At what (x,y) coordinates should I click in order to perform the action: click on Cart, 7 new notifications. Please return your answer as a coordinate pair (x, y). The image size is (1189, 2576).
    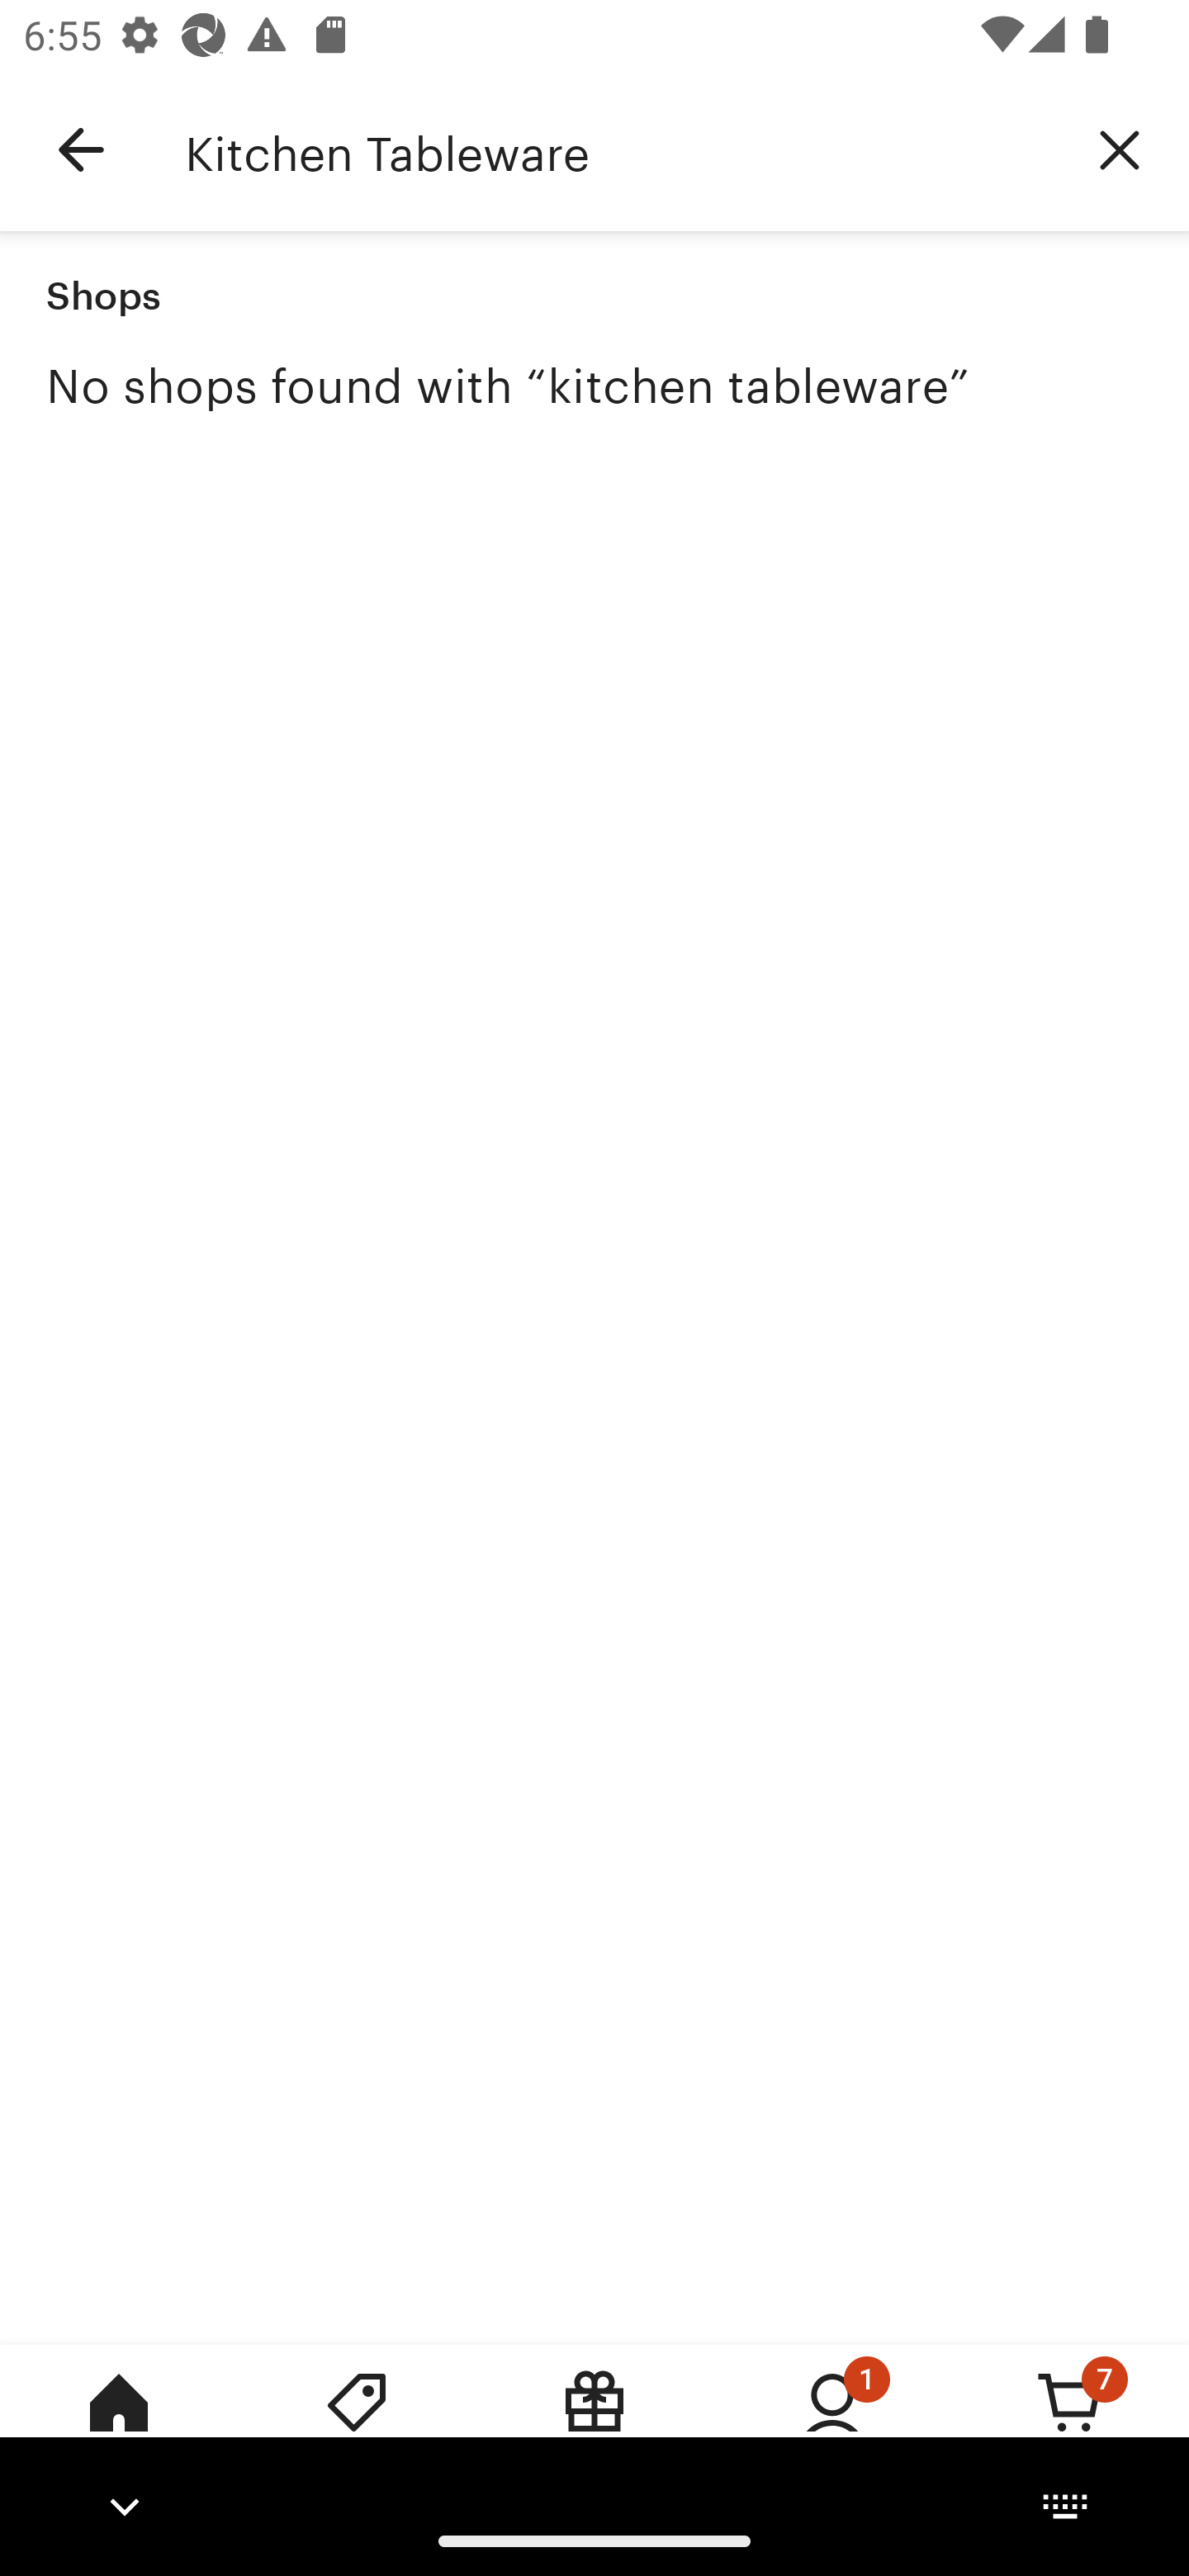
    Looking at the image, I should click on (1070, 2425).